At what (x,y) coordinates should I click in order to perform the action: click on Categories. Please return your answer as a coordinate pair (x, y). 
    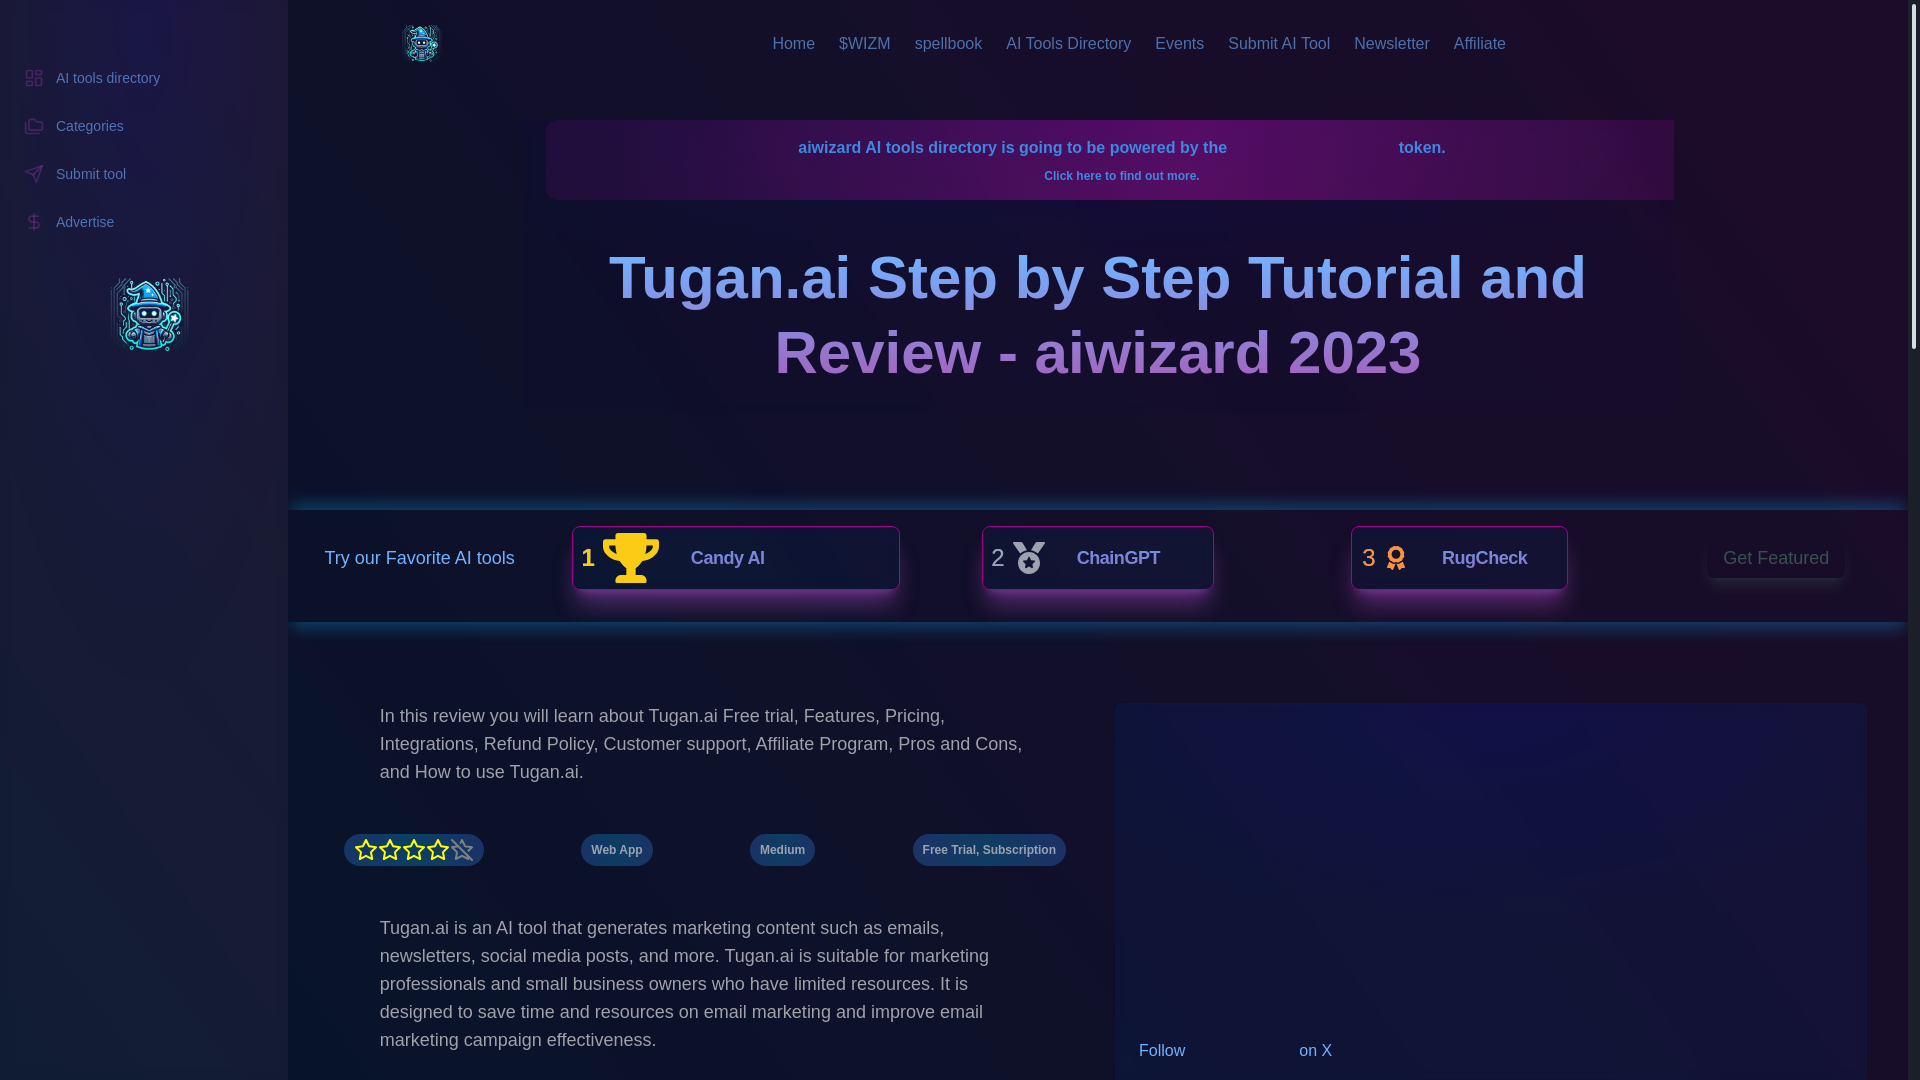
    Looking at the image, I should click on (949, 44).